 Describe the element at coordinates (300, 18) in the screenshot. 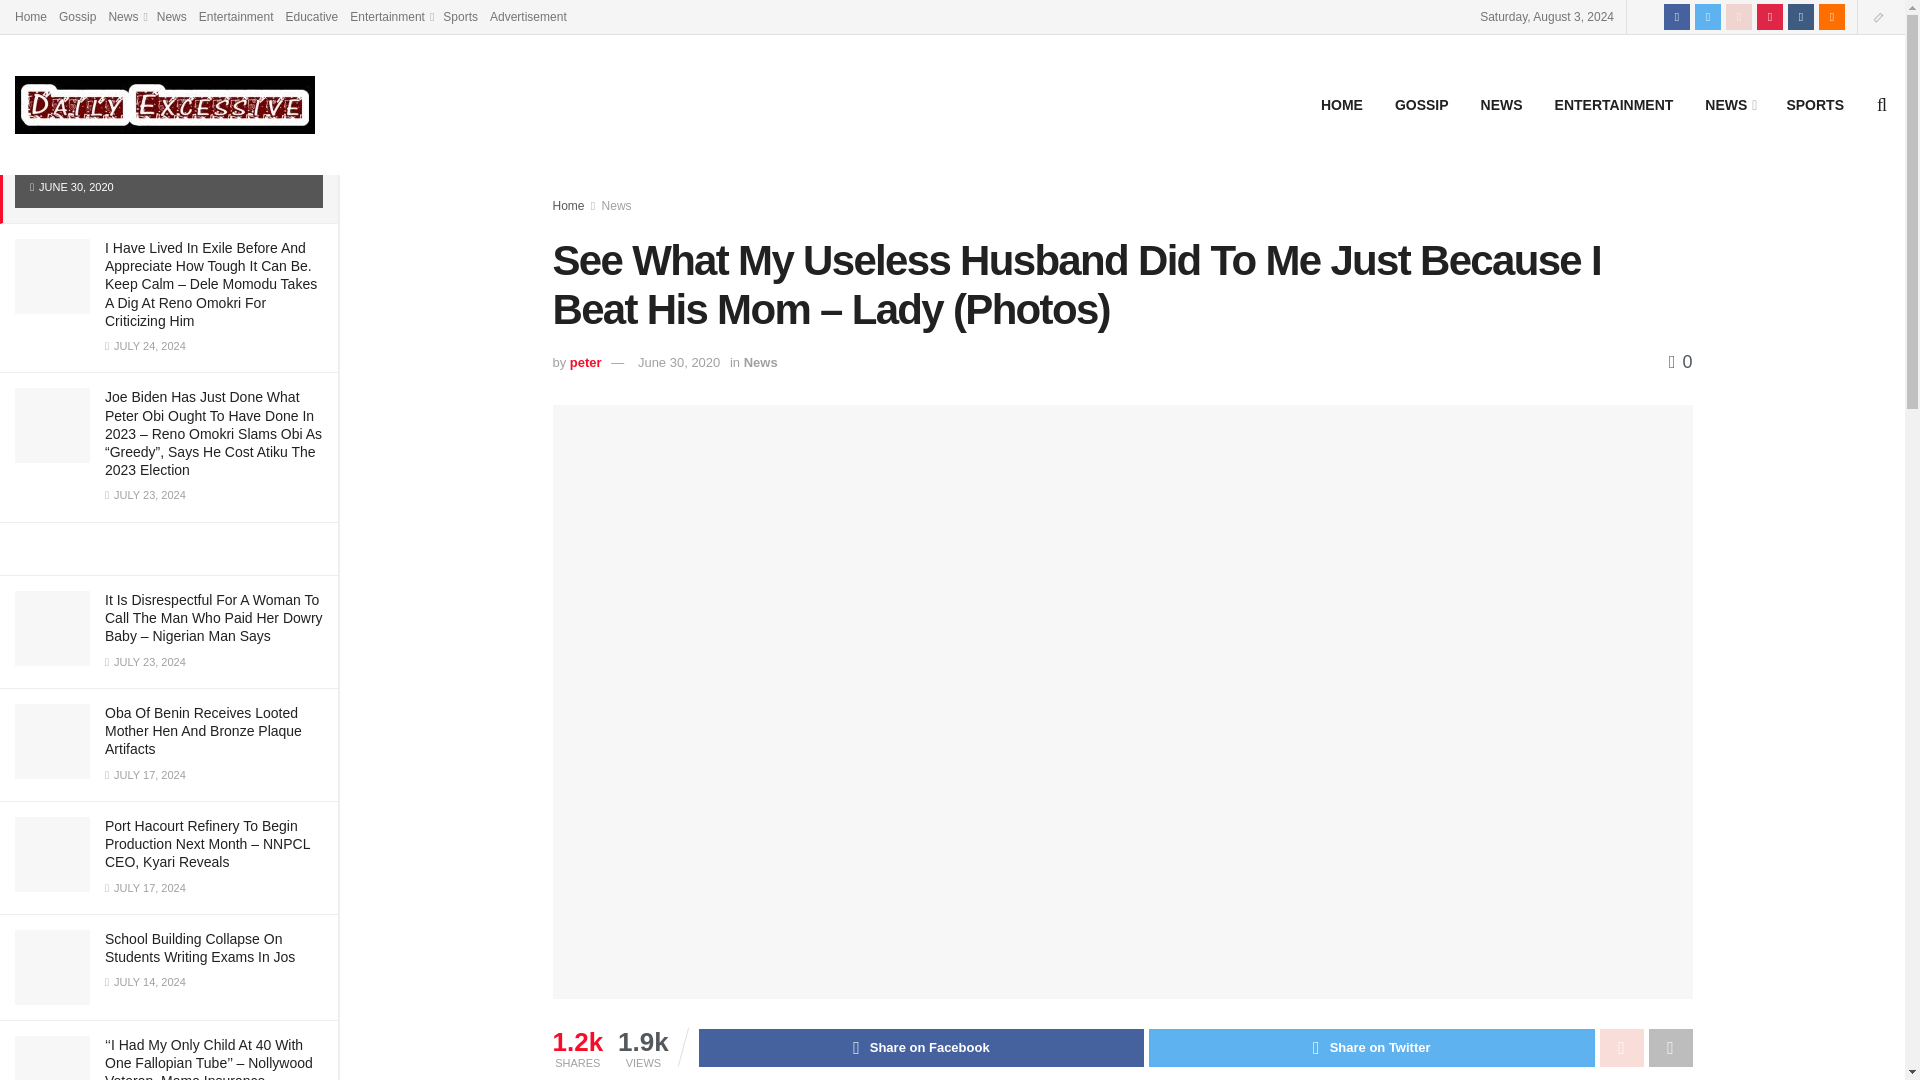

I see `Filter` at that location.